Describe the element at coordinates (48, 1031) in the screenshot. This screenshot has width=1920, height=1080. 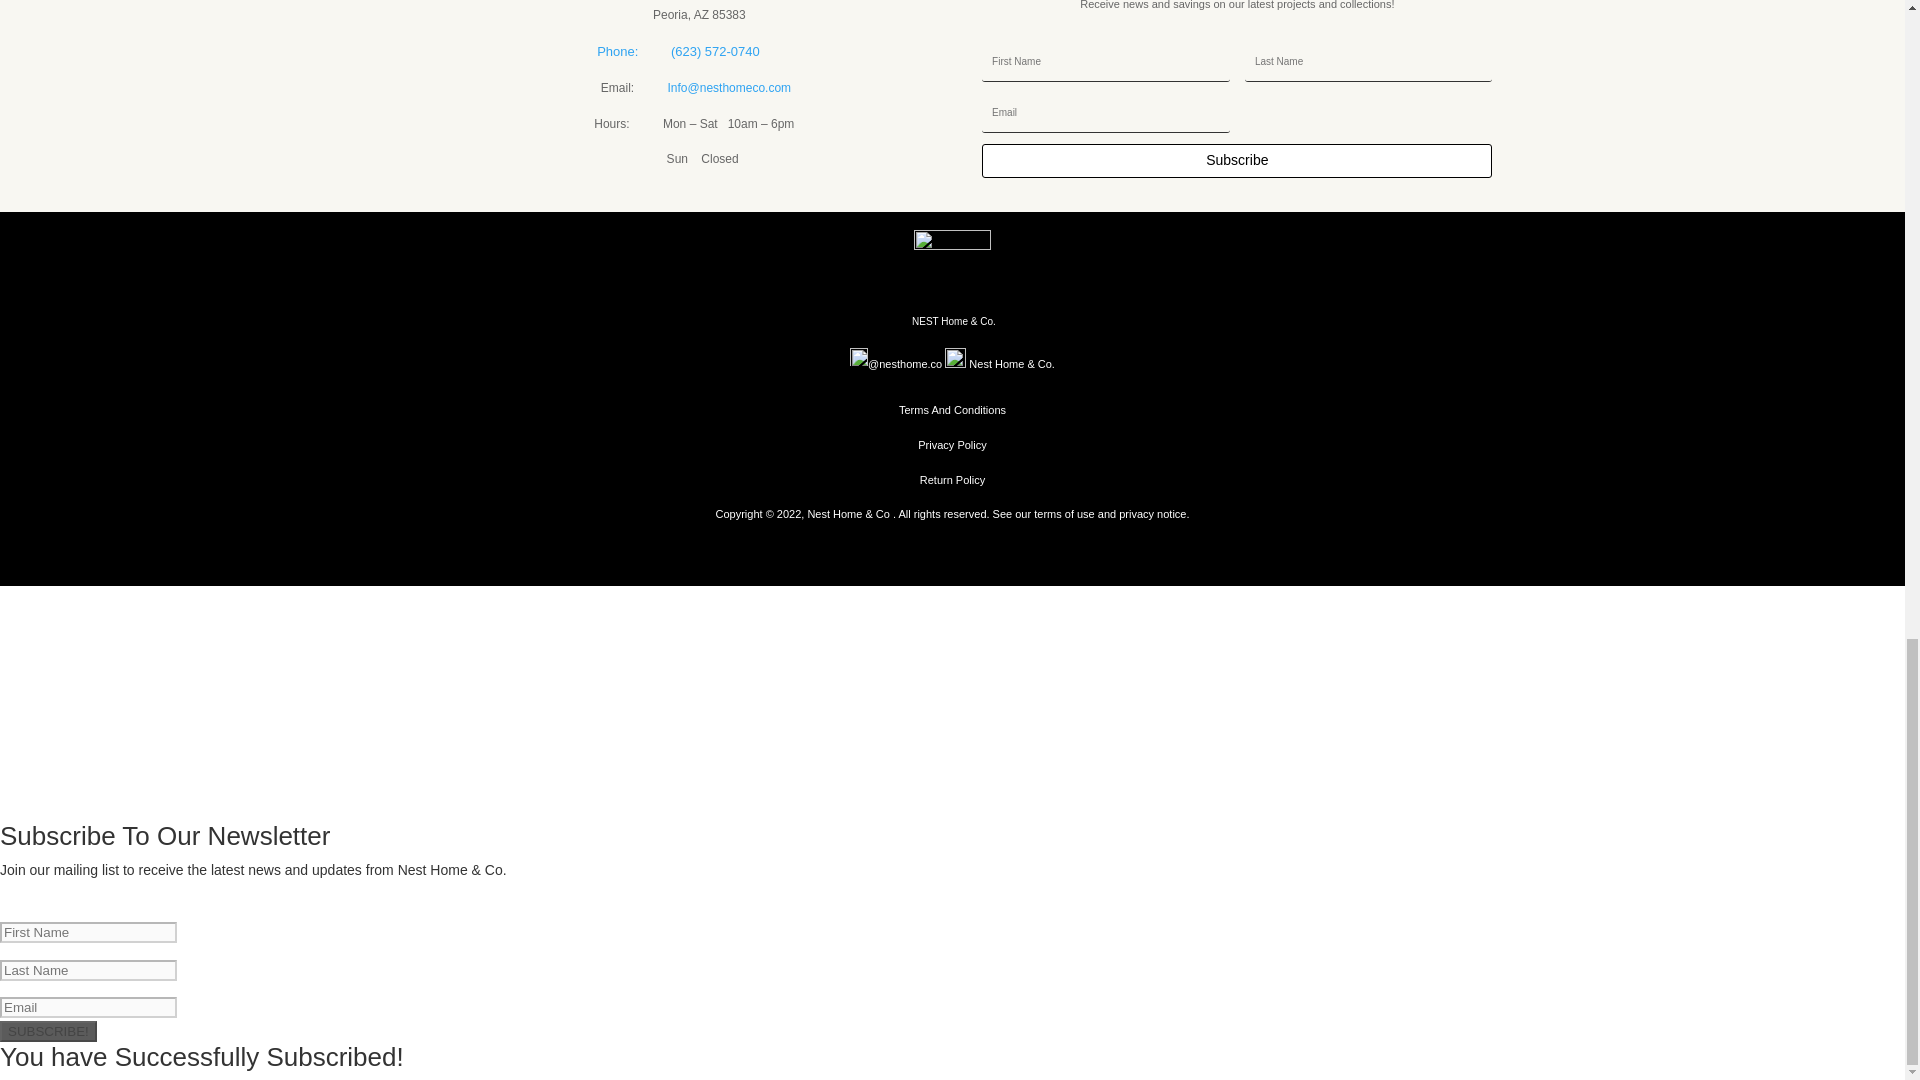
I see `SUBSCRIBE!` at that location.